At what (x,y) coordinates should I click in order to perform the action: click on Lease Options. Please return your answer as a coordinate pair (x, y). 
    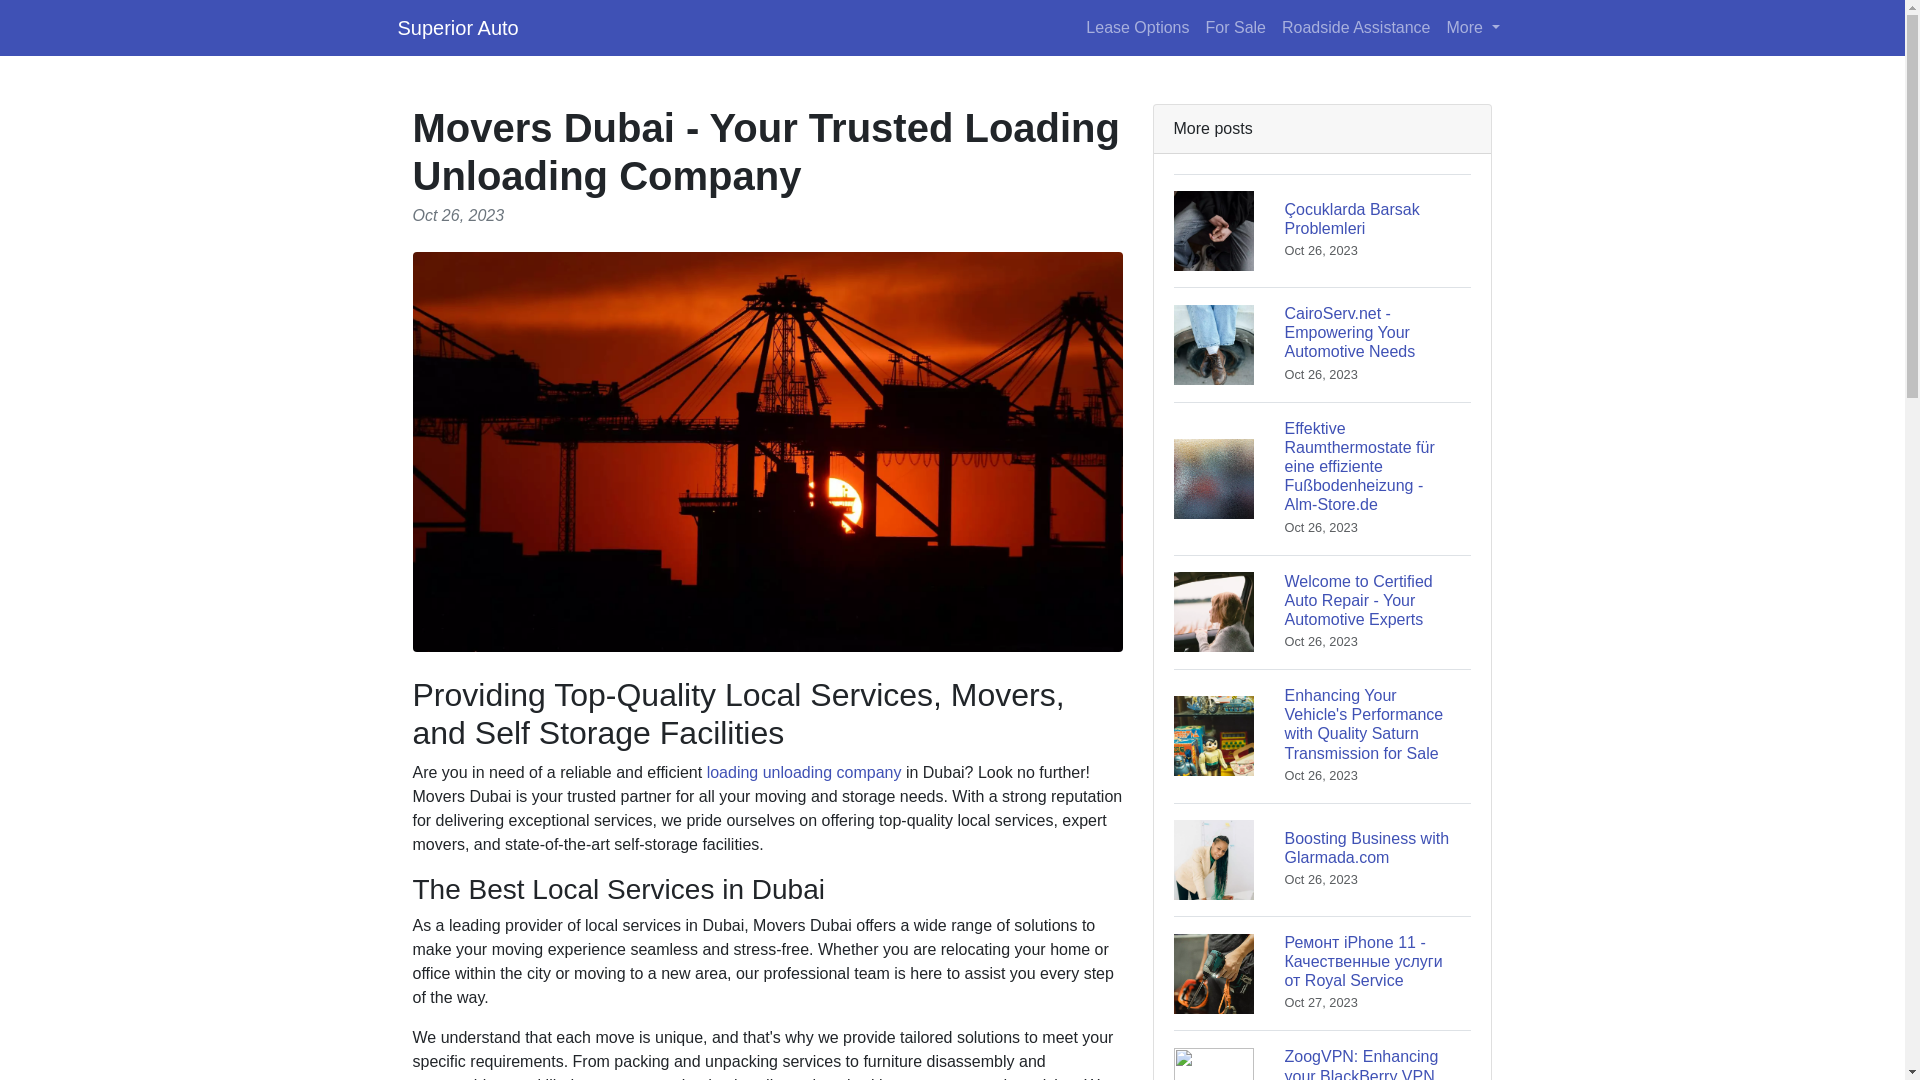
    Looking at the image, I should click on (1322, 859).